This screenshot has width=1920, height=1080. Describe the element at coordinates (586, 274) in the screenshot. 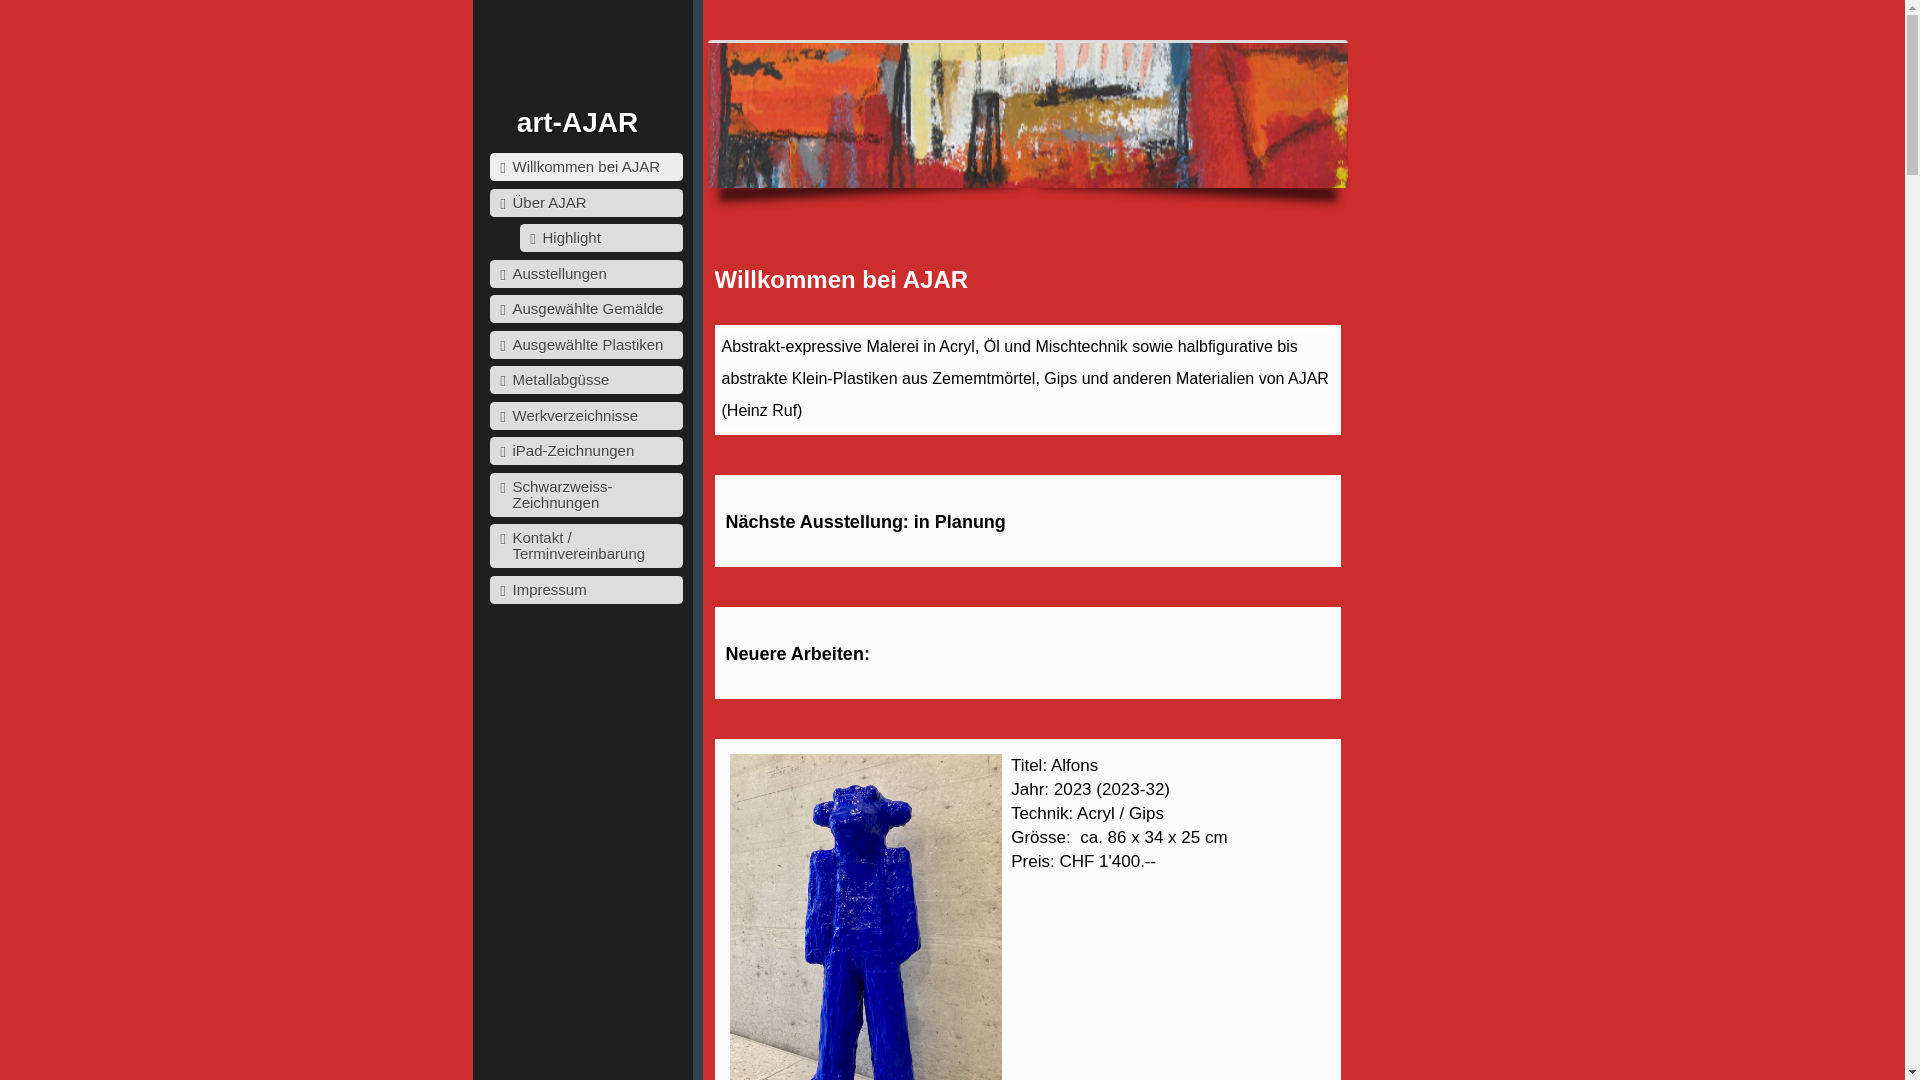

I see `Ausstellungen` at that location.